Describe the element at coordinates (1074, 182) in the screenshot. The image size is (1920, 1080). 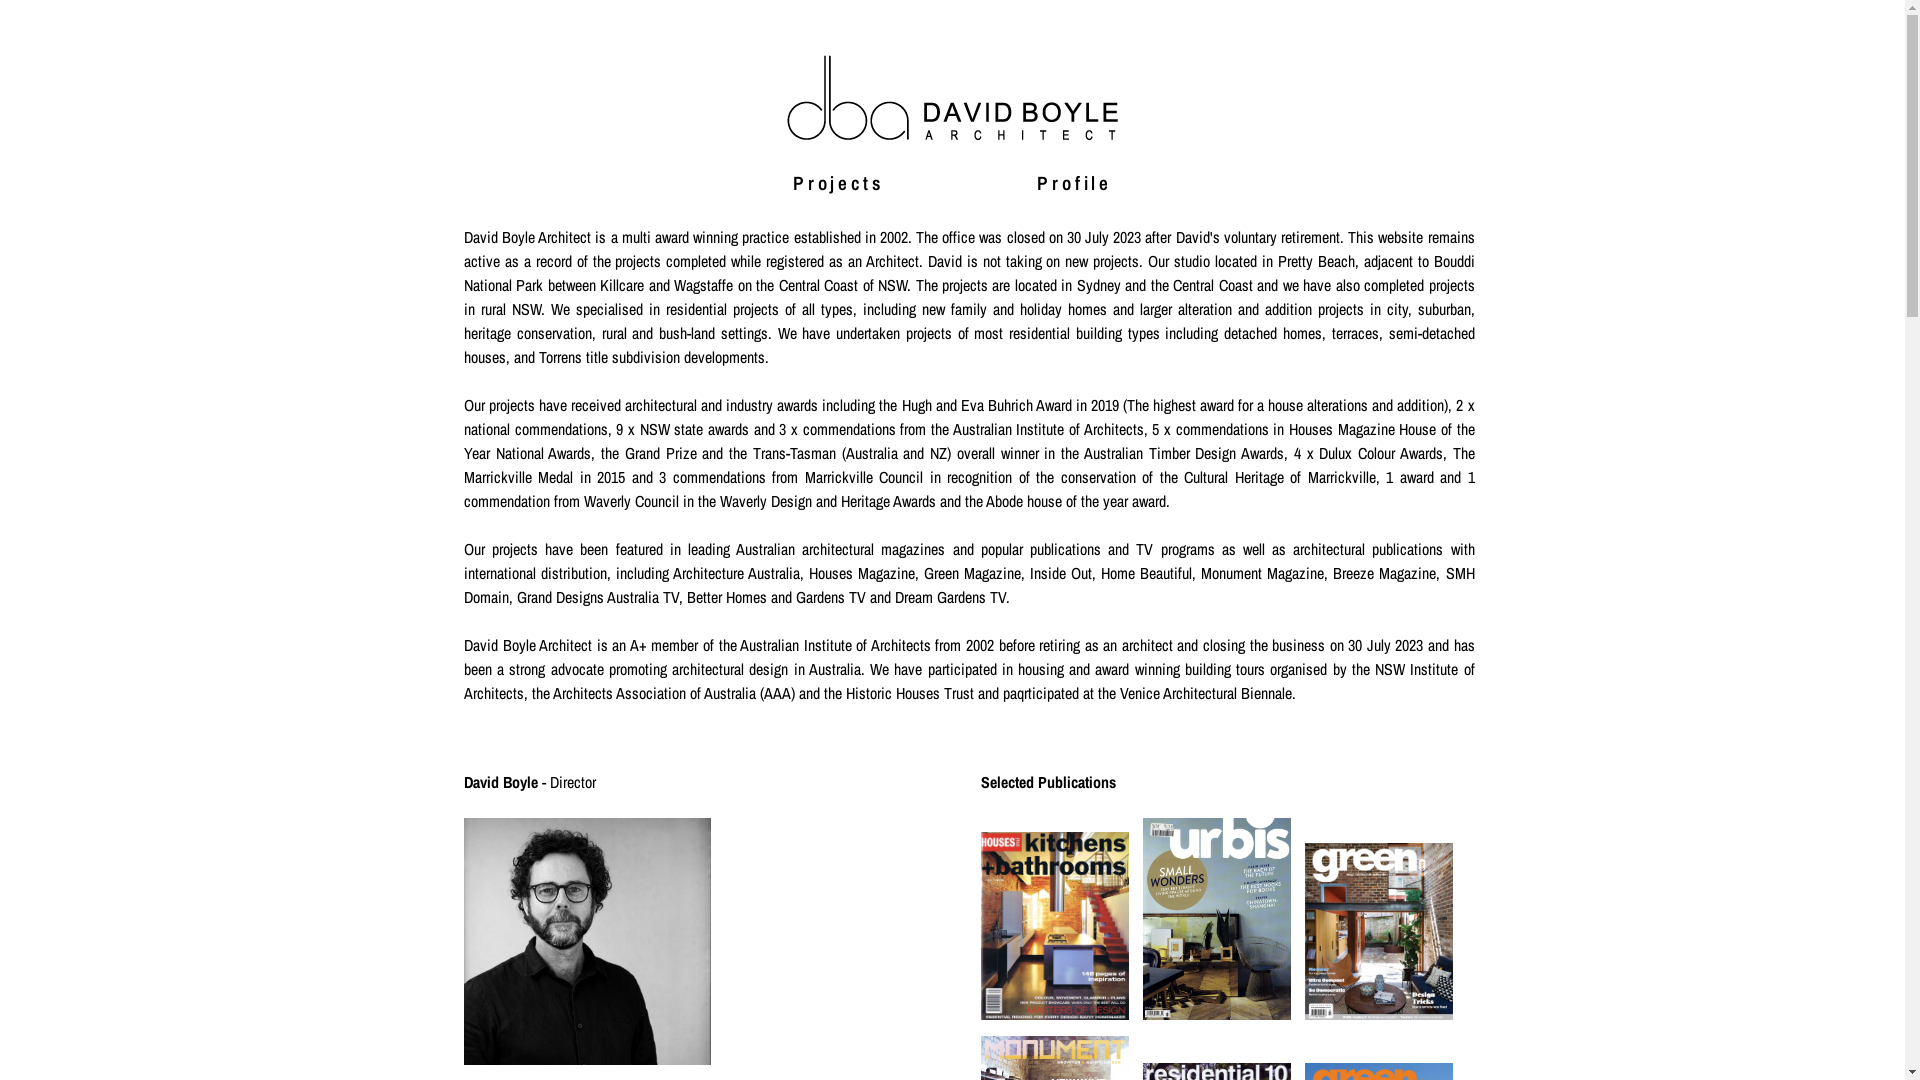
I see `Profile` at that location.